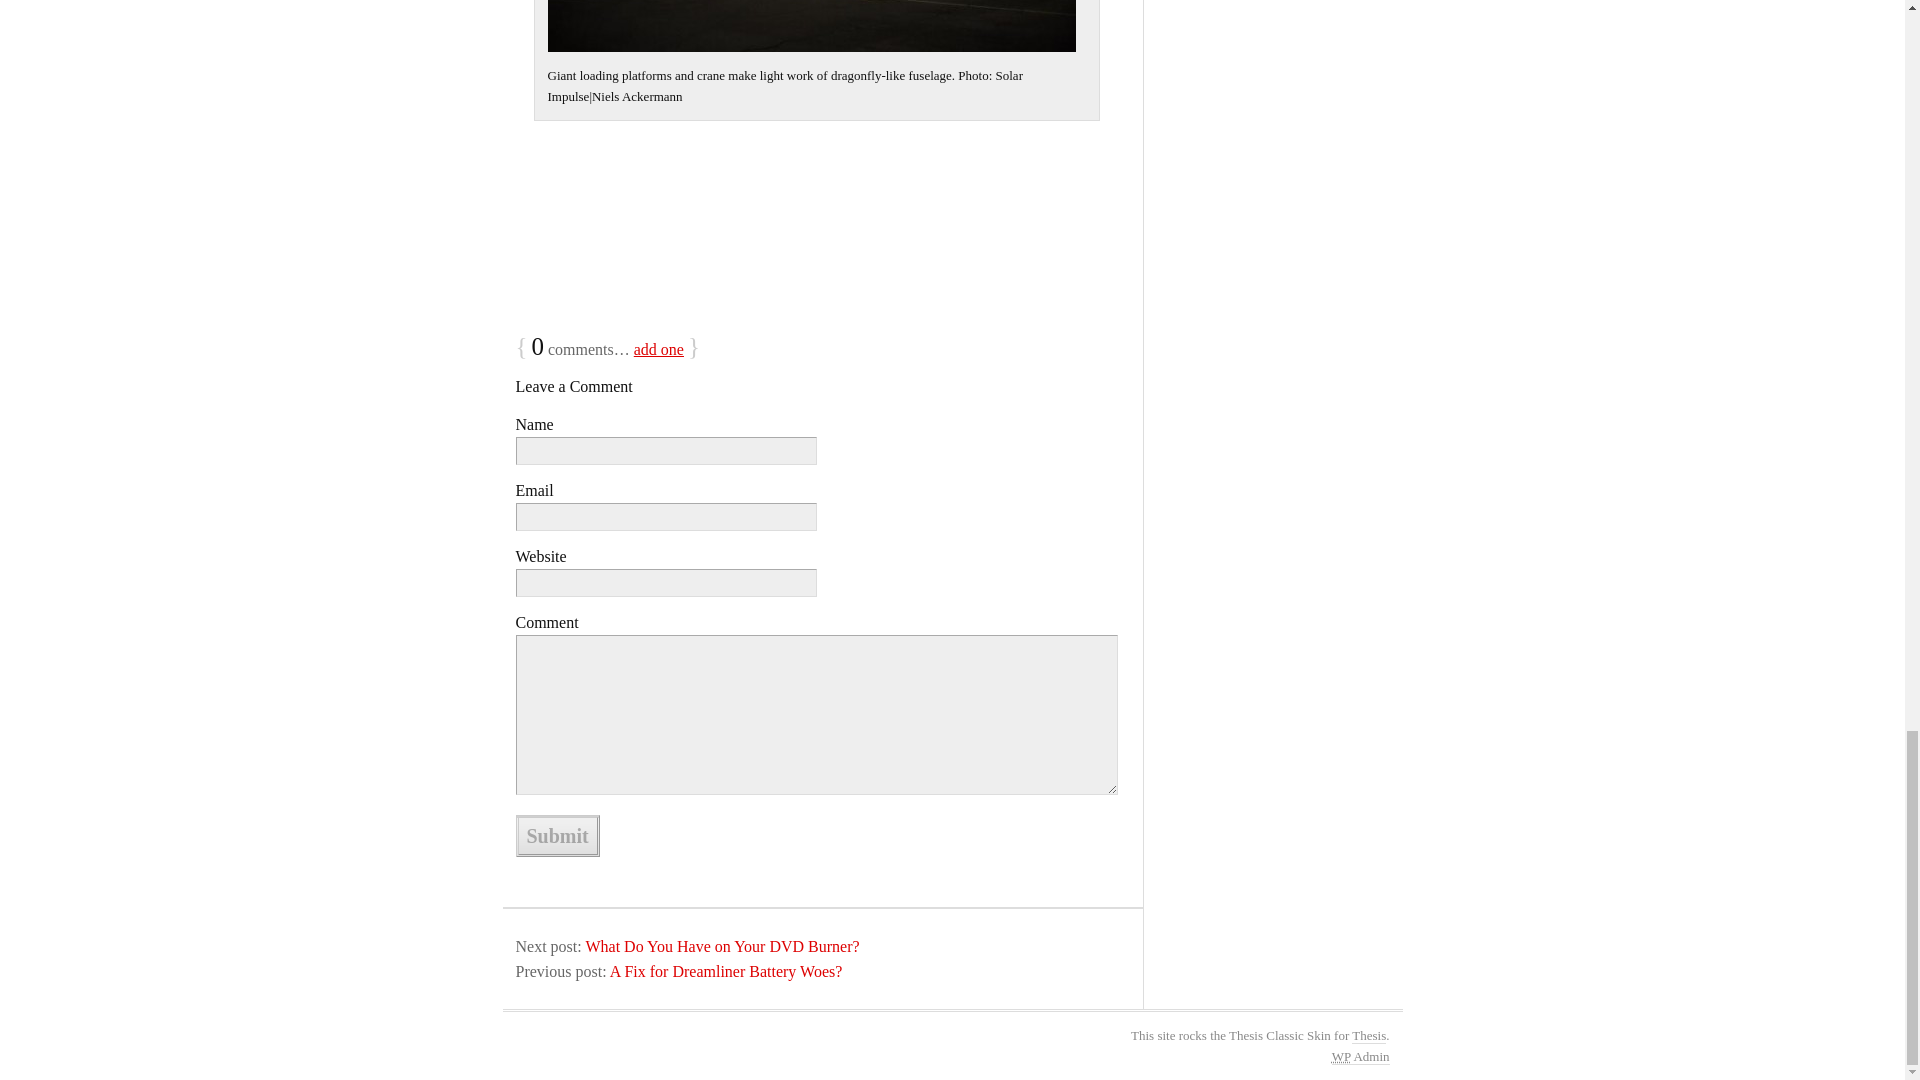 The height and width of the screenshot is (1080, 1920). What do you see at coordinates (658, 349) in the screenshot?
I see `add one` at bounding box center [658, 349].